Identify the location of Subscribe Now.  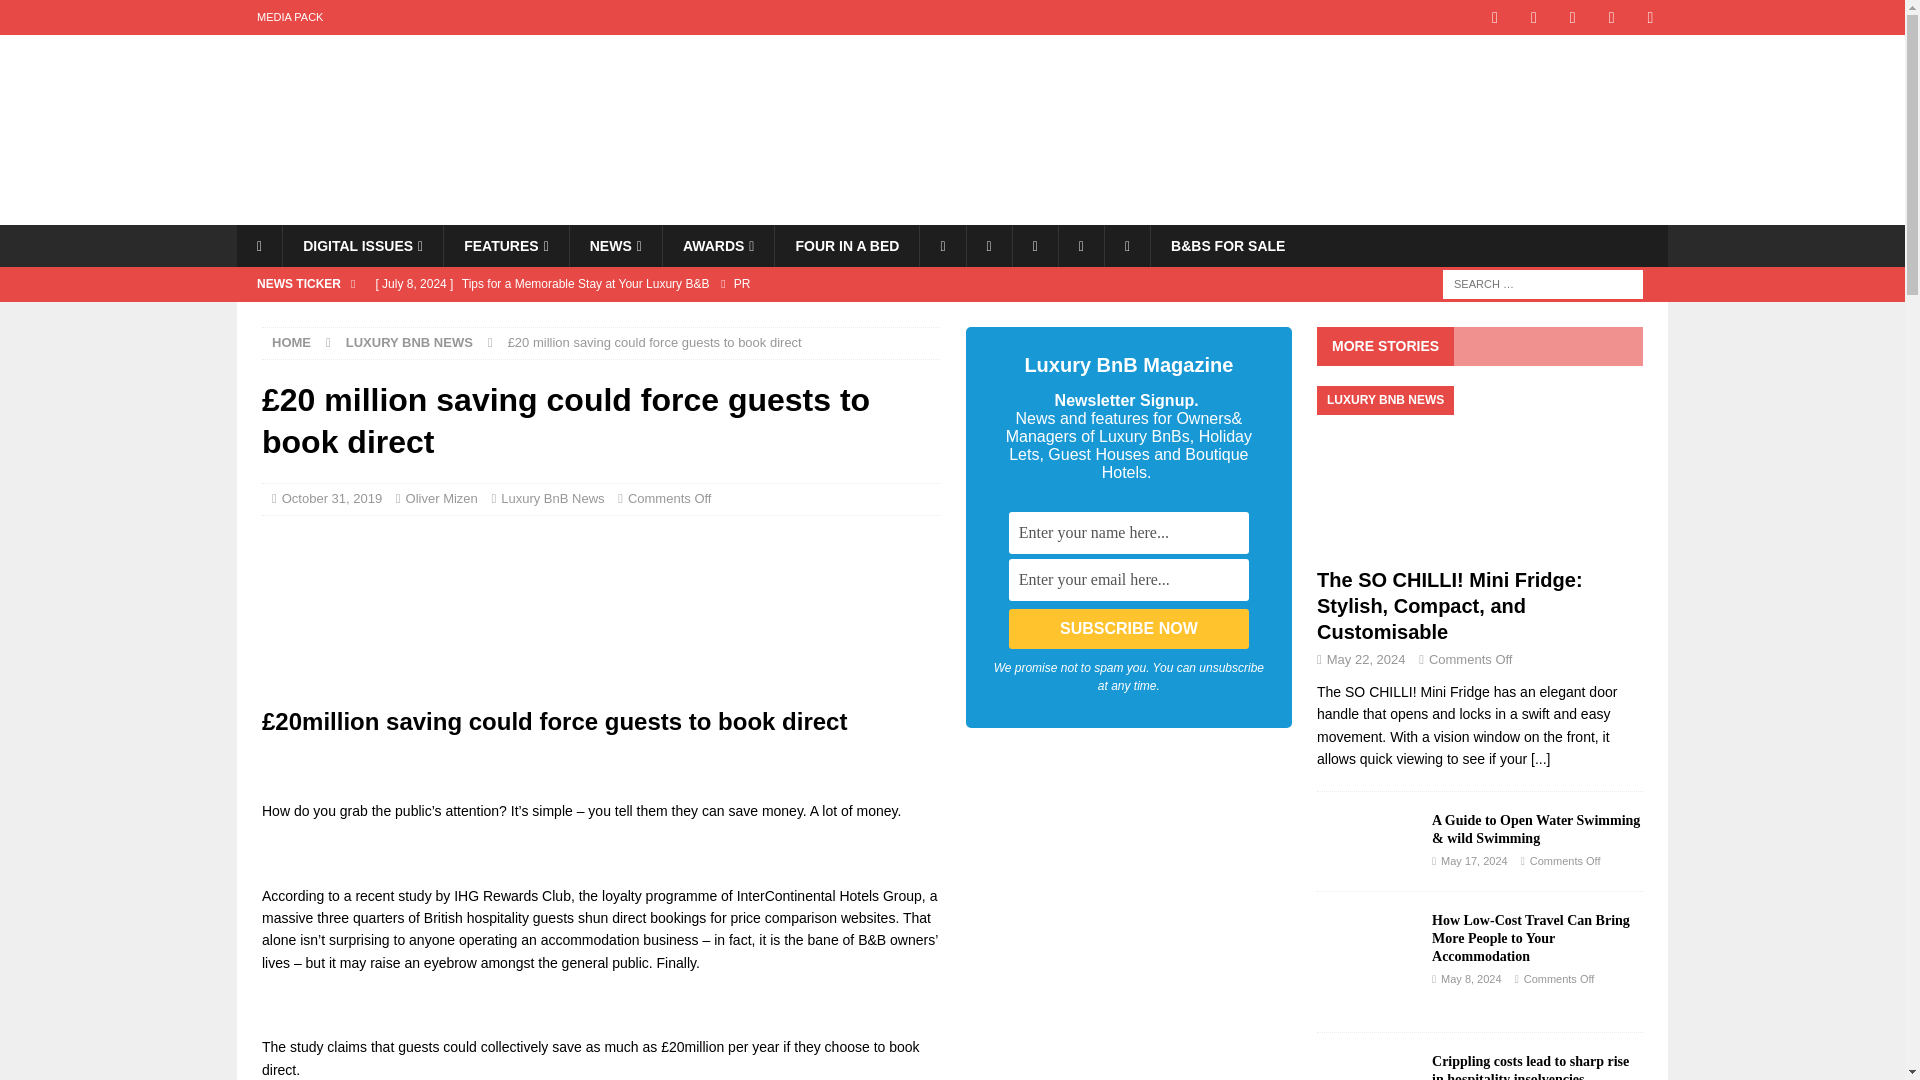
(1129, 629).